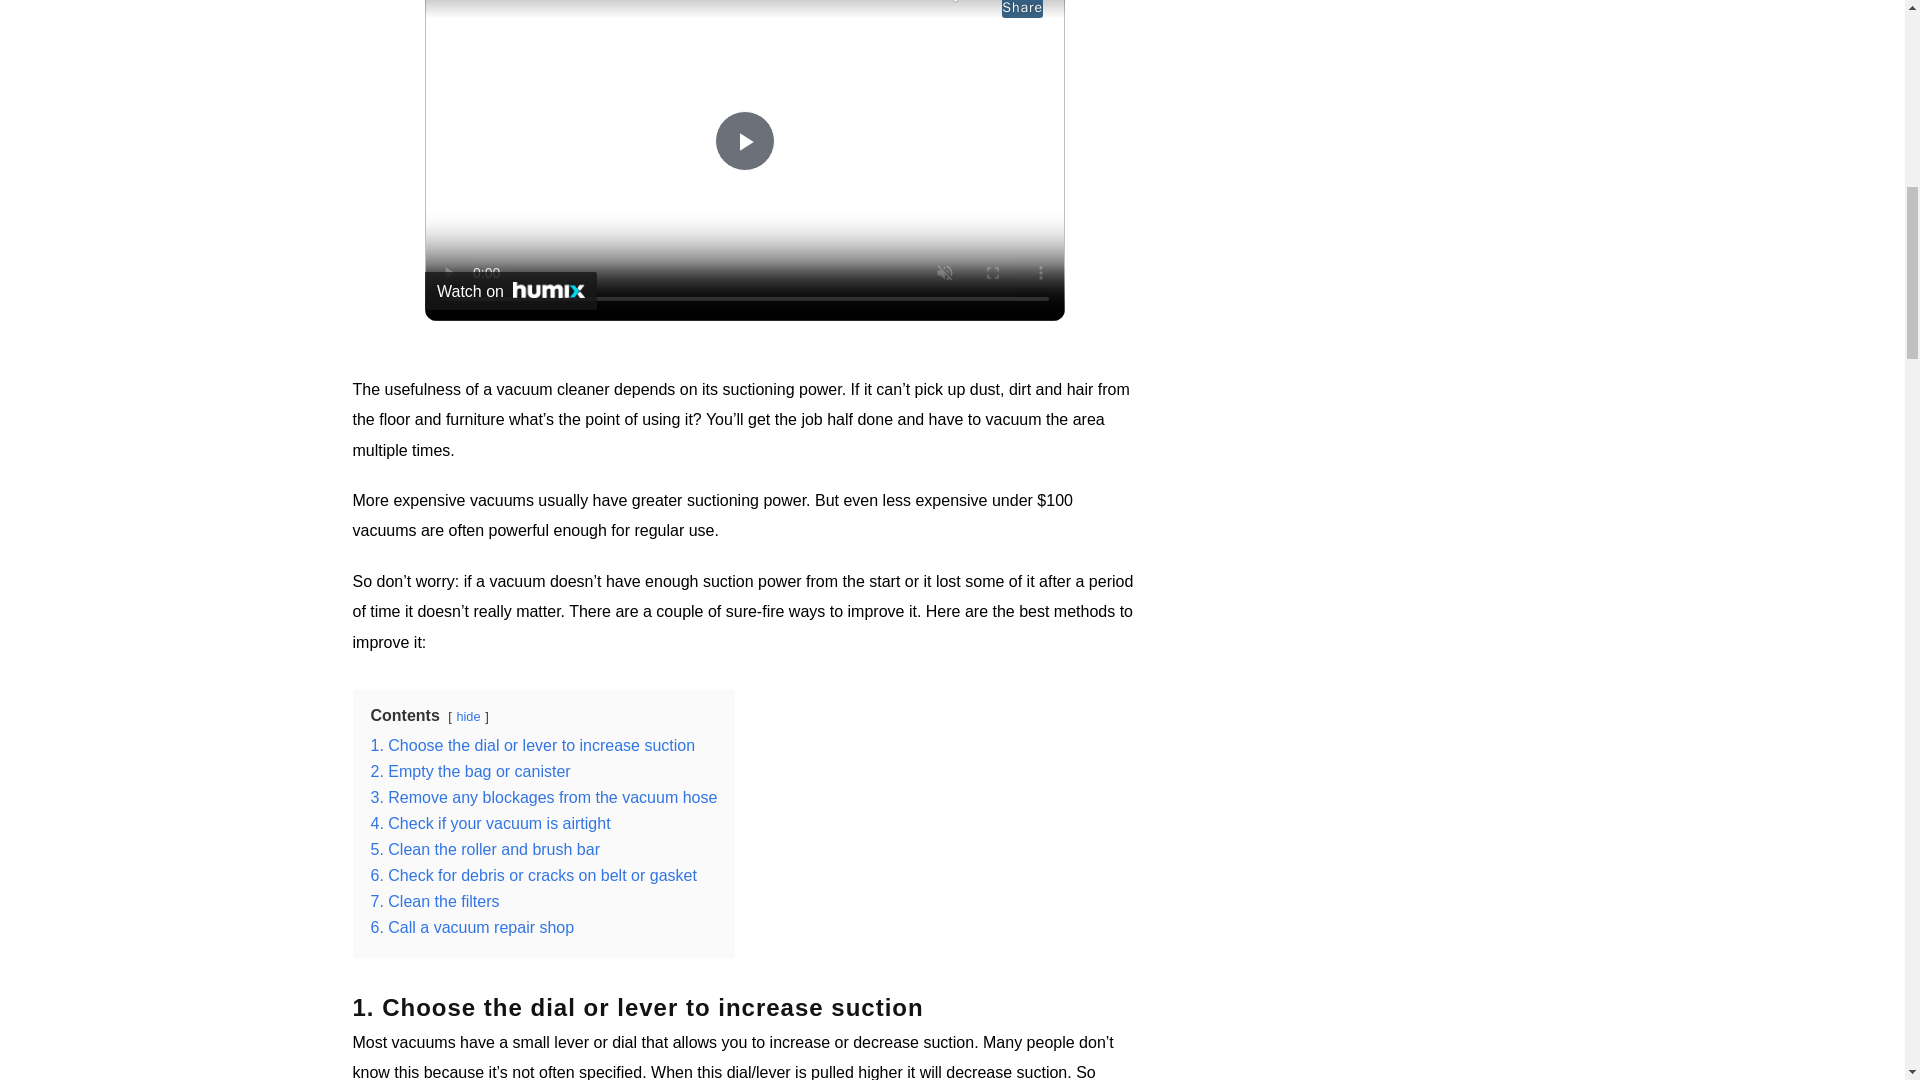 This screenshot has width=1920, height=1080. Describe the element at coordinates (434, 902) in the screenshot. I see `7. Clean the filters` at that location.